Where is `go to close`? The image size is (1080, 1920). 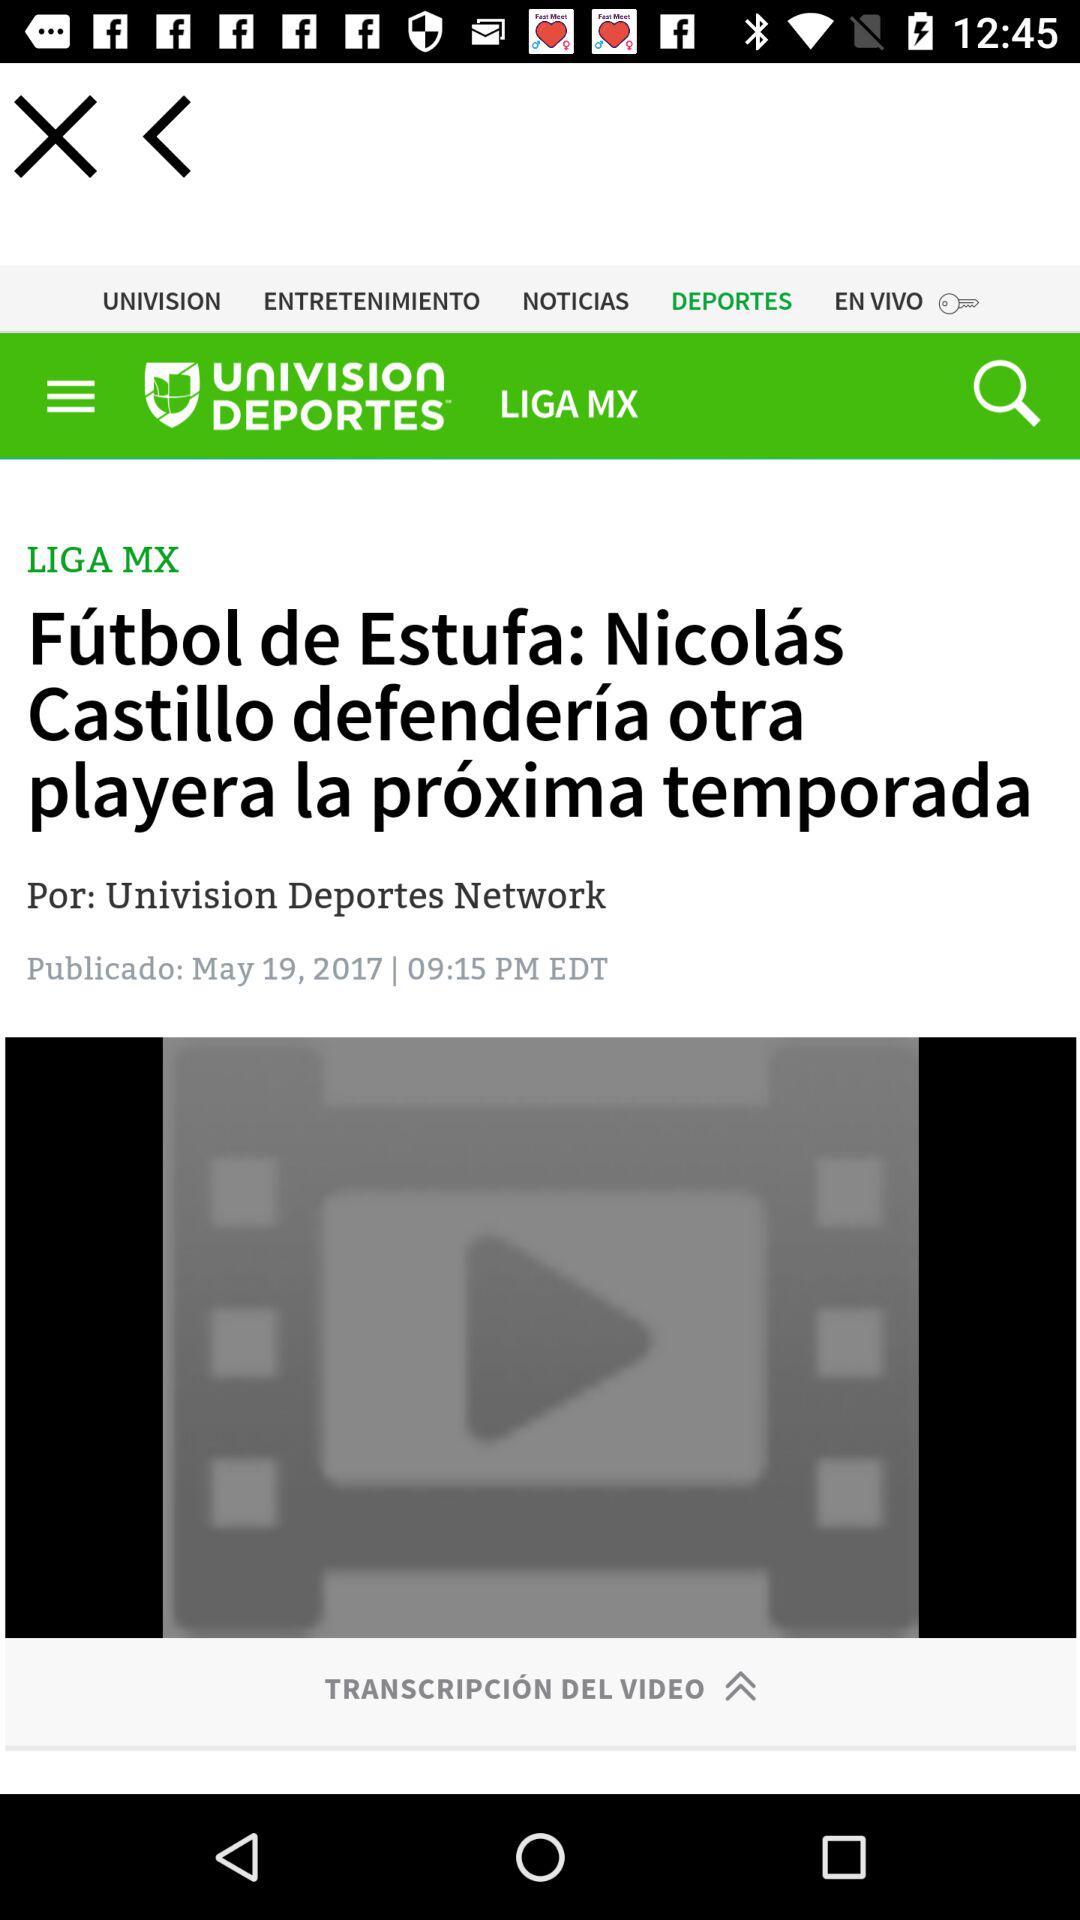
go to close is located at coordinates (55, 136).